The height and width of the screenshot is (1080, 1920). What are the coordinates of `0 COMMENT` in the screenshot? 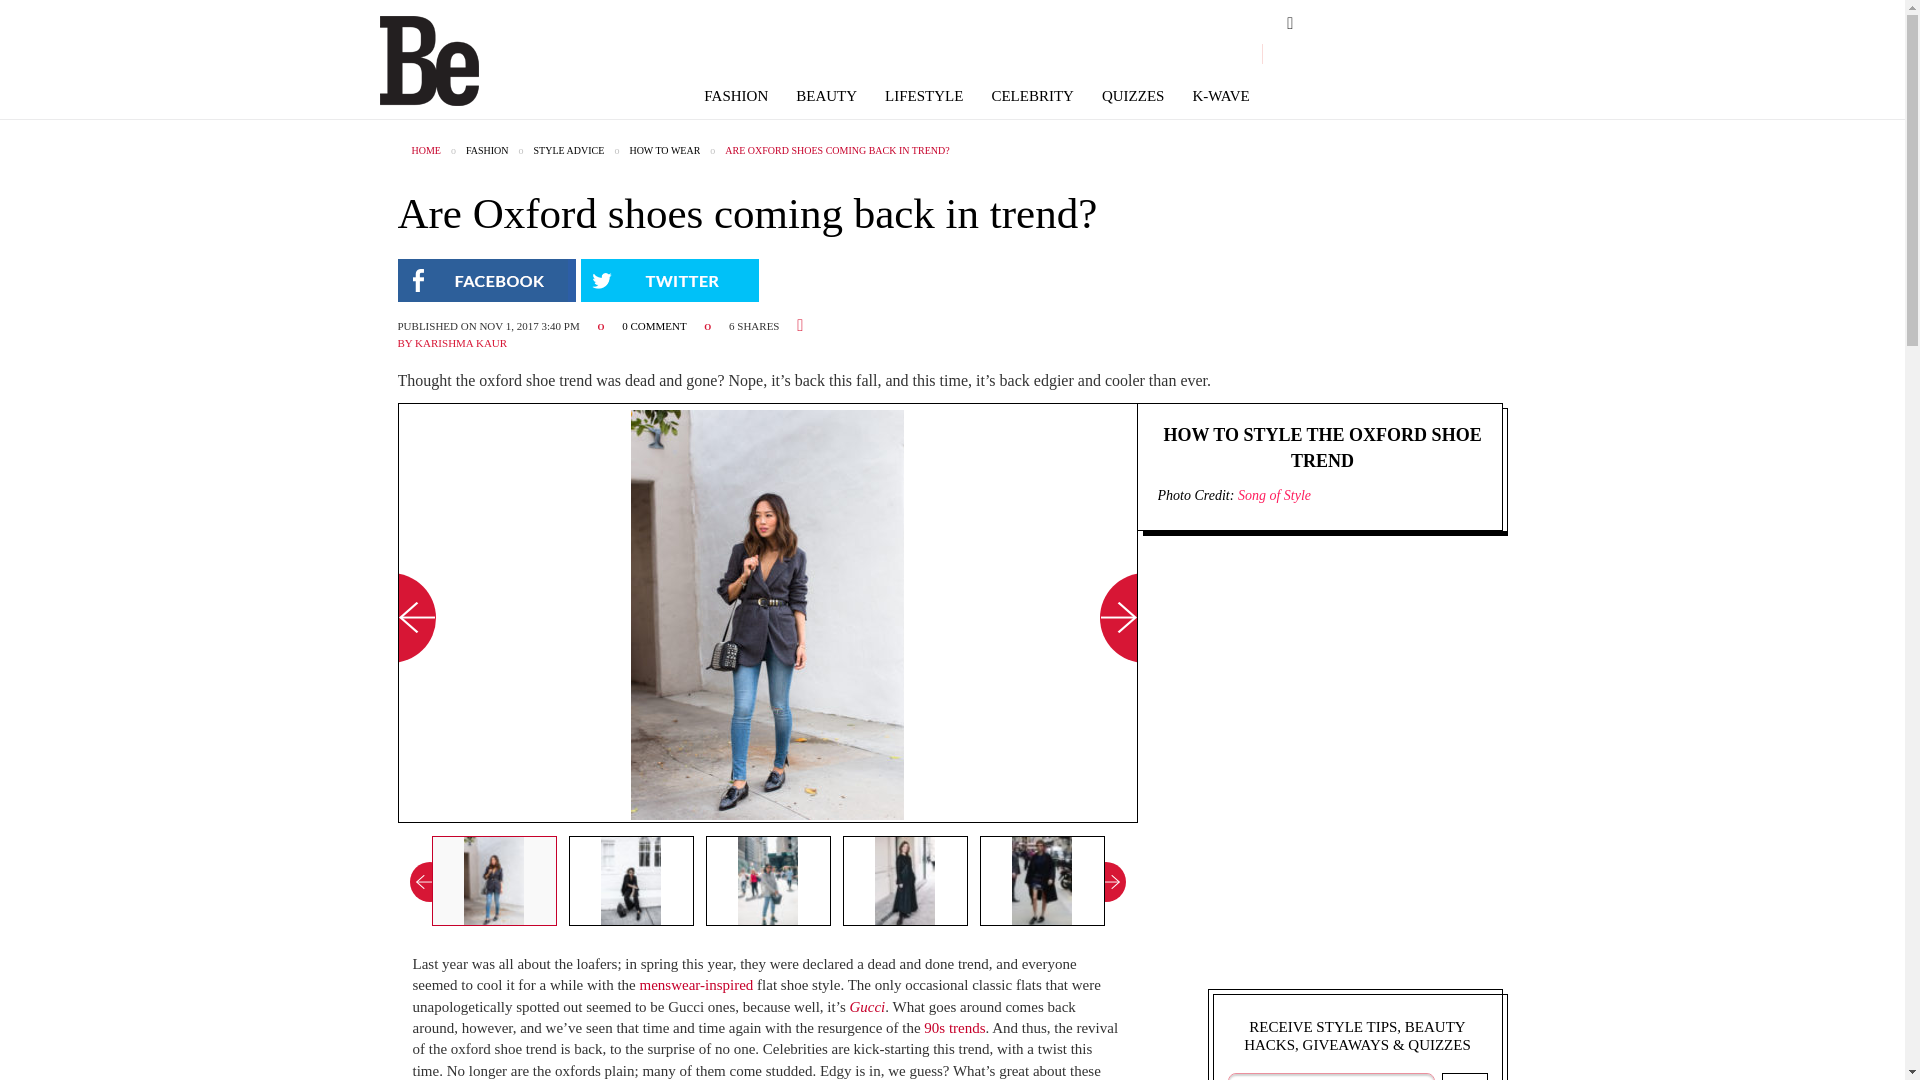 It's located at (656, 325).